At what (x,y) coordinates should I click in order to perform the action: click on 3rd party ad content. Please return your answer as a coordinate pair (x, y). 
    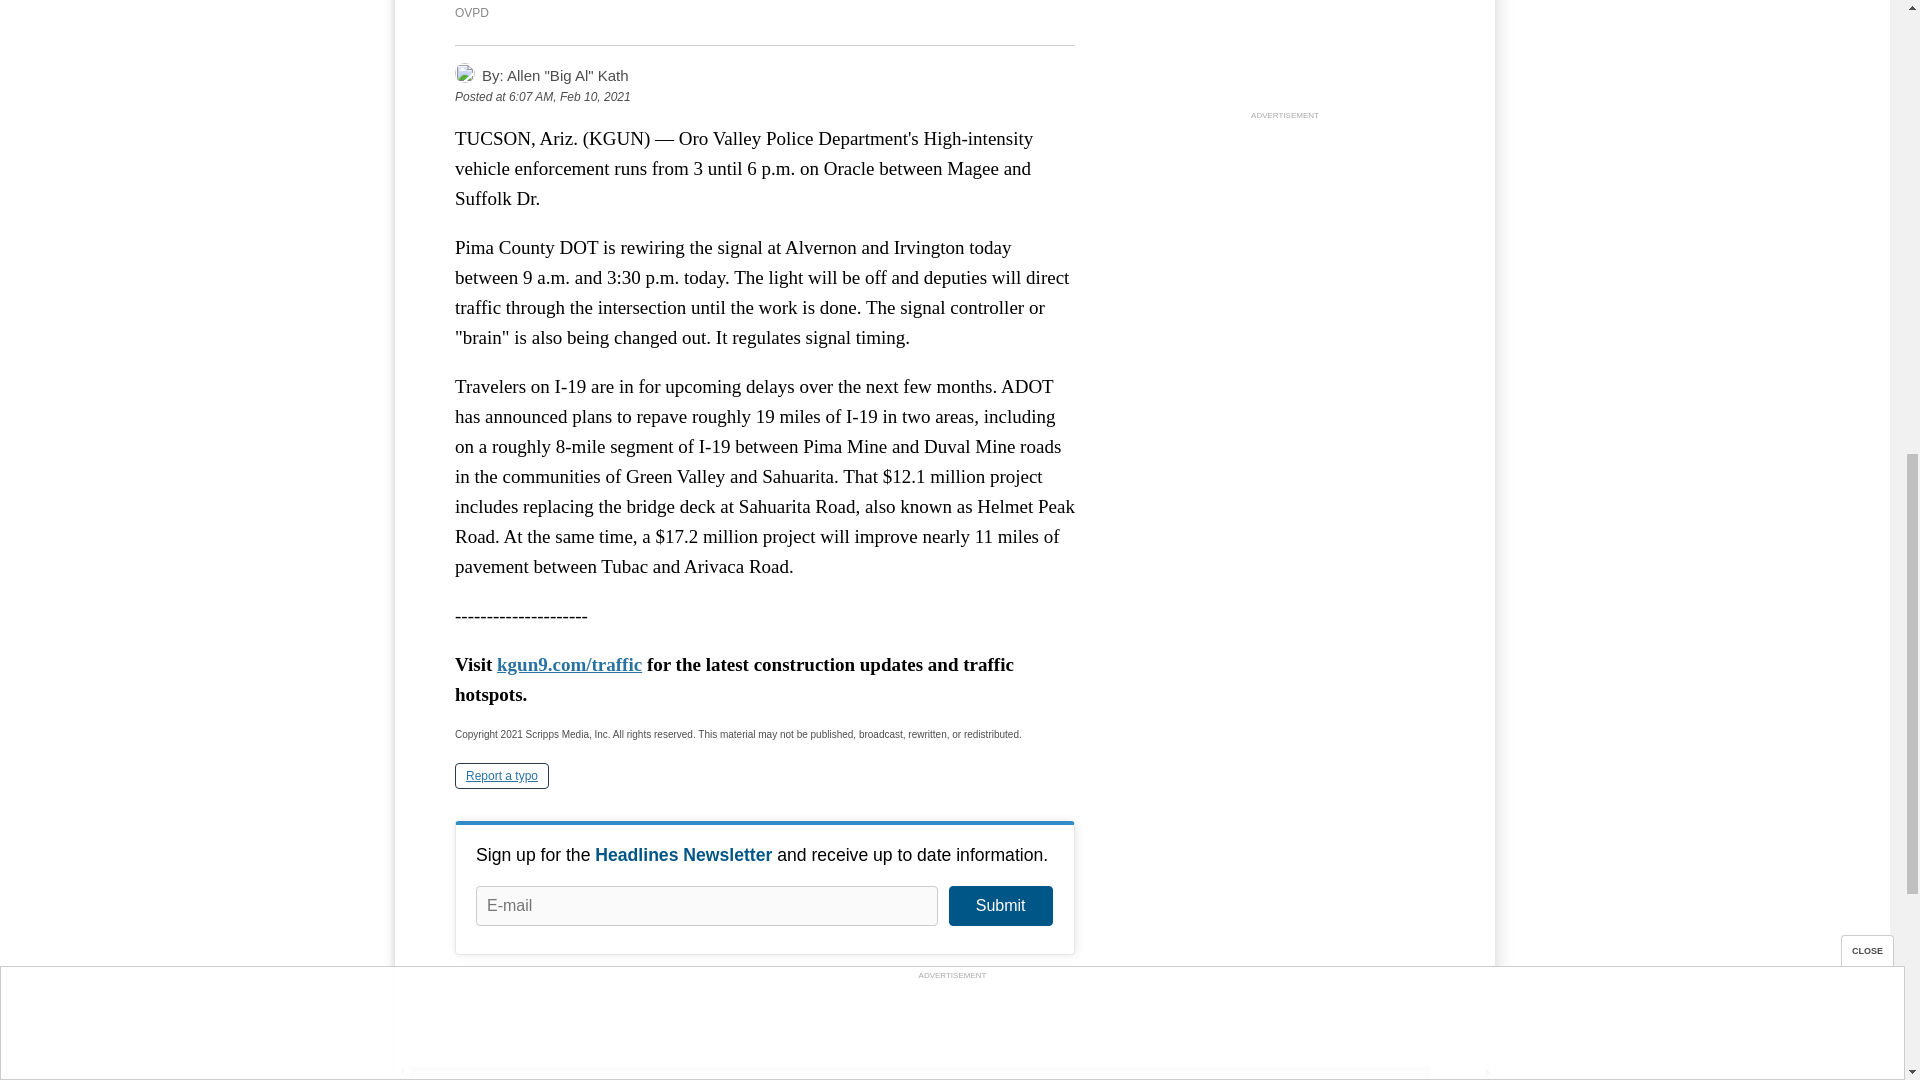
    Looking at the image, I should click on (1284, 250).